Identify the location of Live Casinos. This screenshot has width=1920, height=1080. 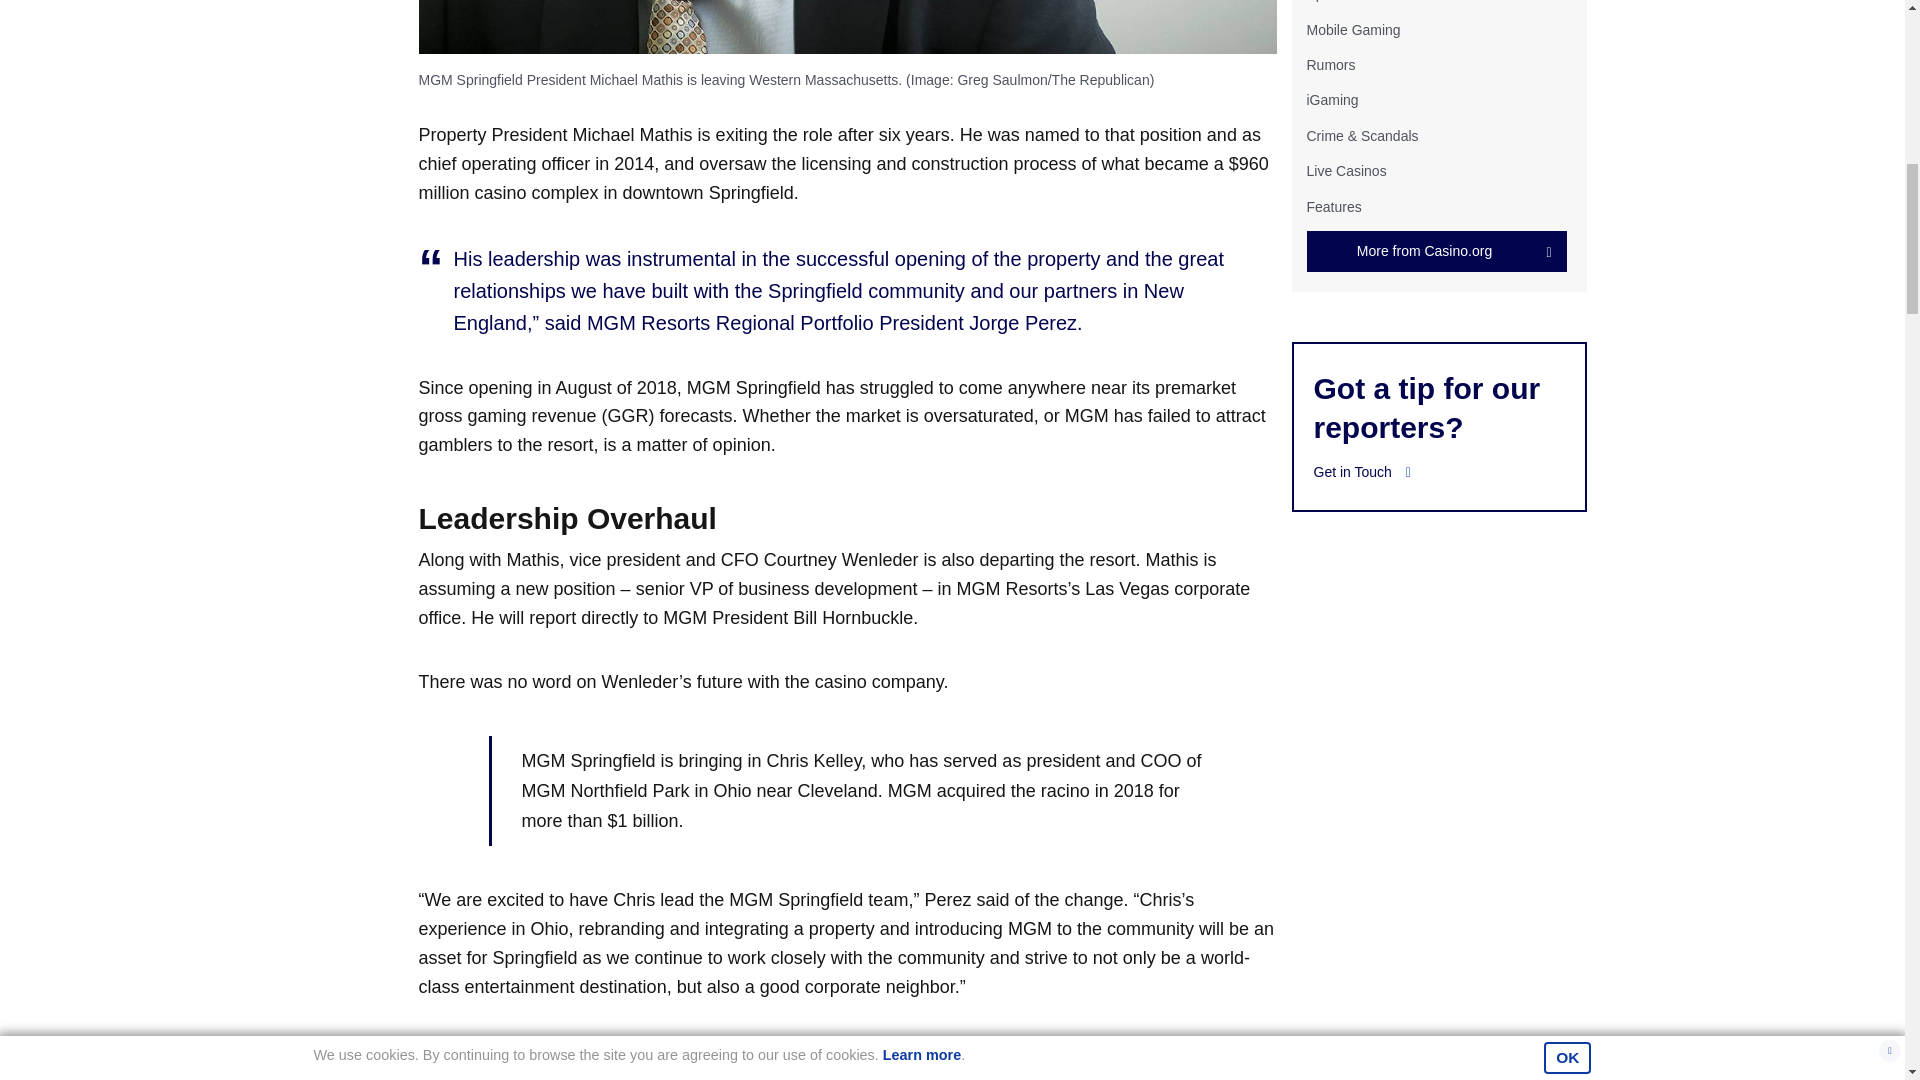
(1346, 171).